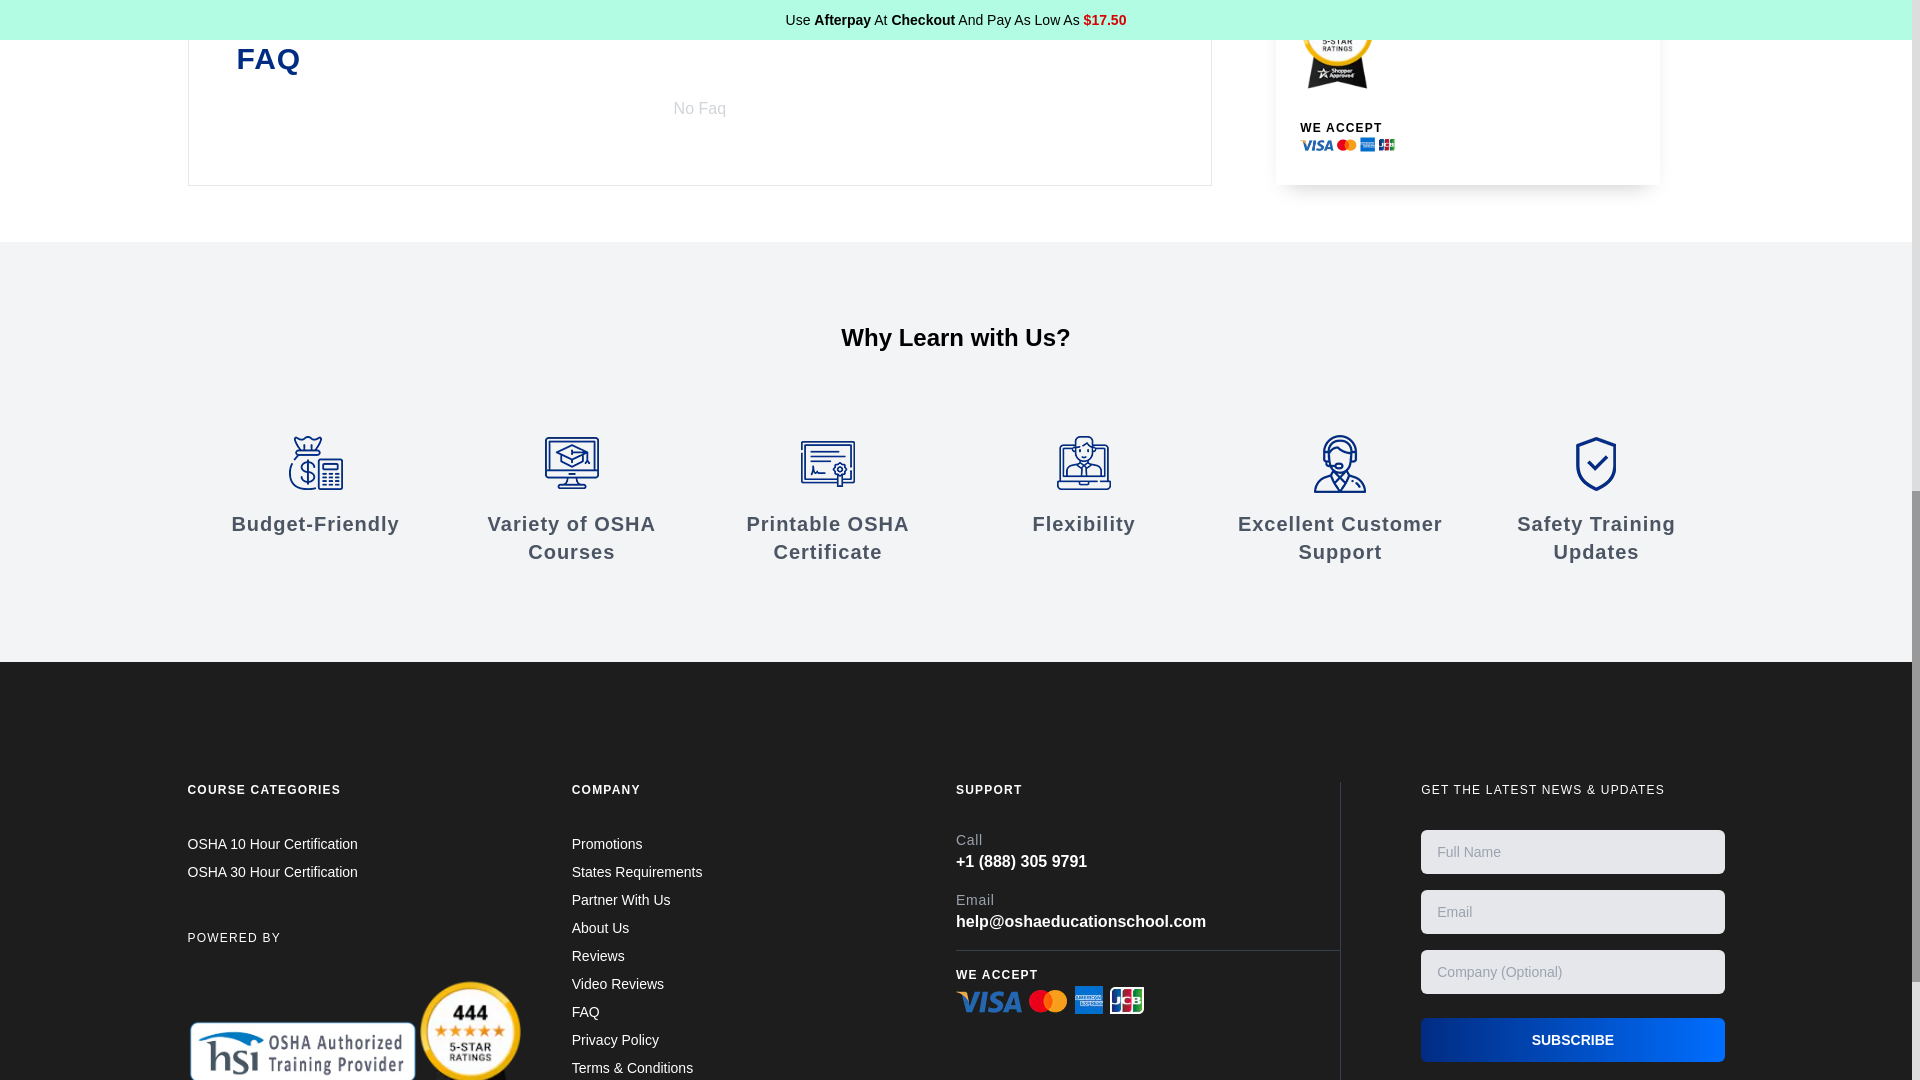 The width and height of the screenshot is (1920, 1080). What do you see at coordinates (1595, 500) in the screenshot?
I see `Safety Training Updates` at bounding box center [1595, 500].